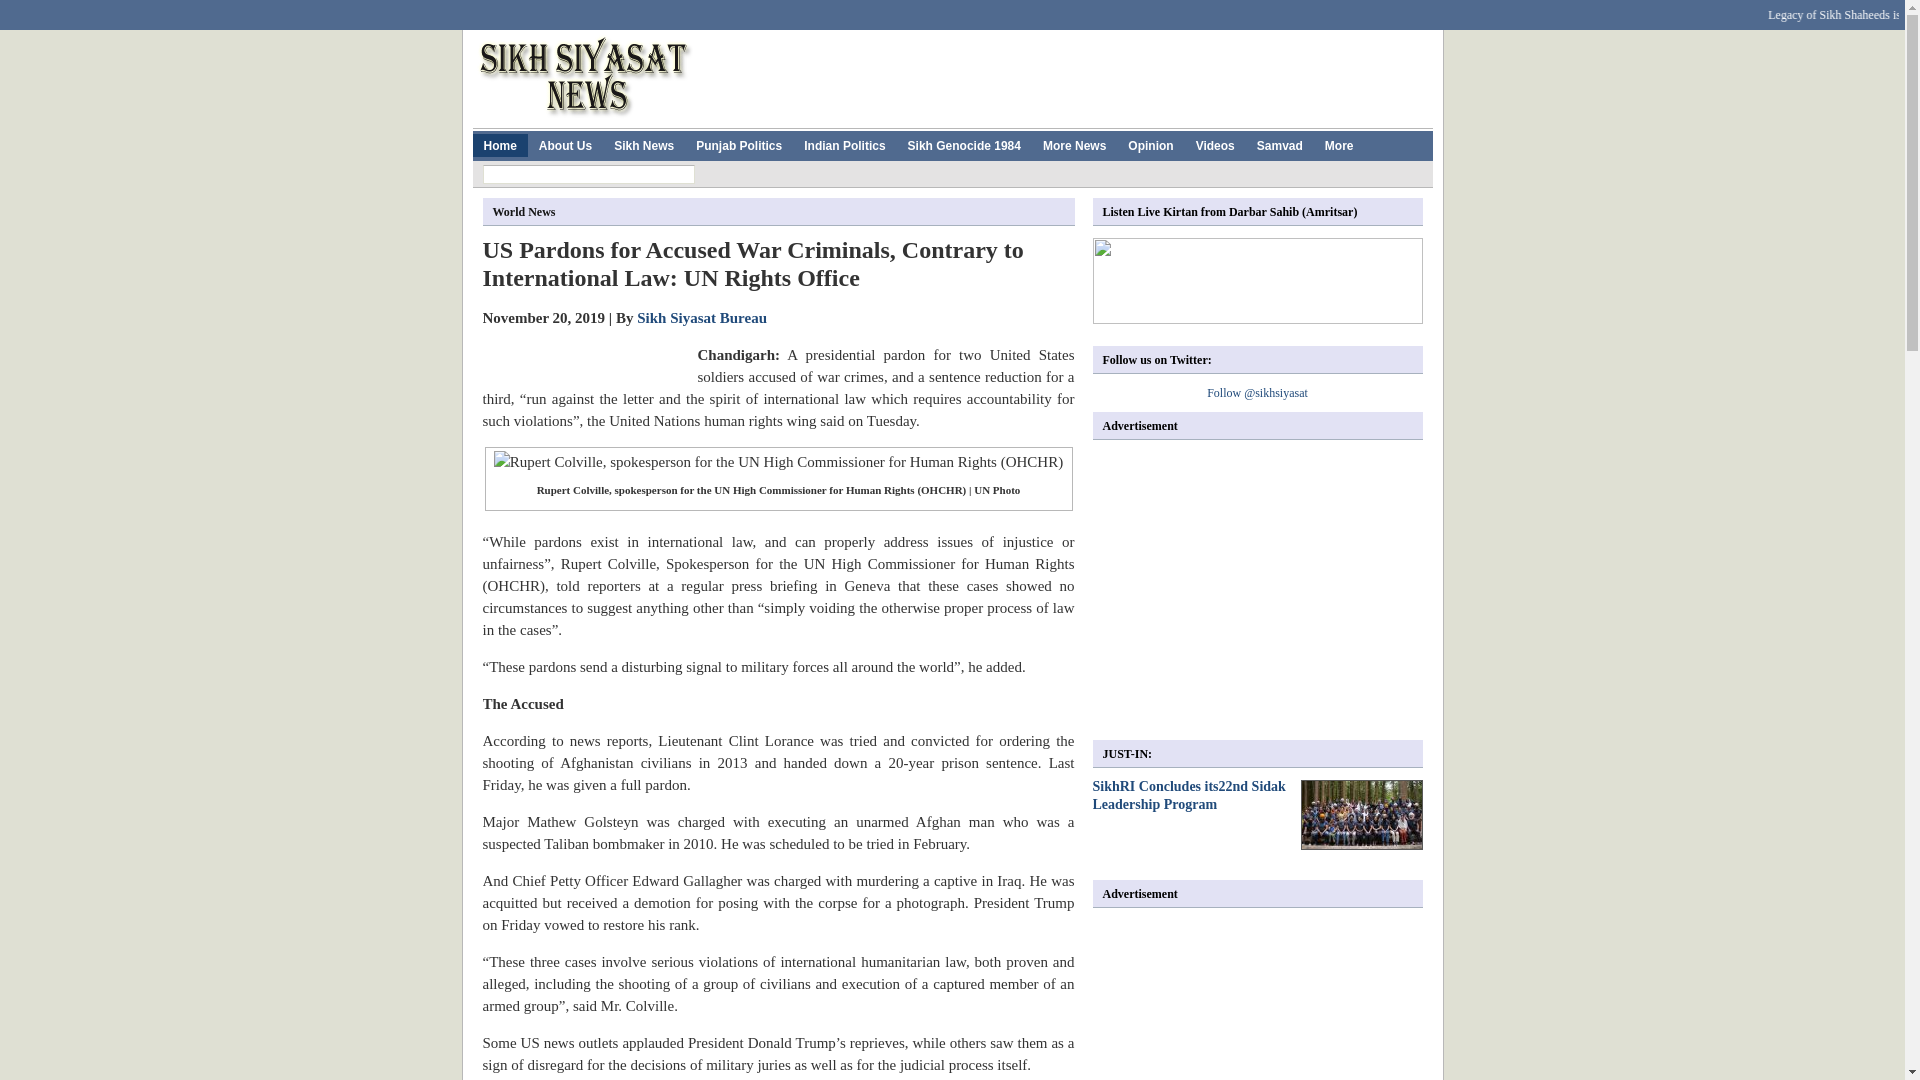 The height and width of the screenshot is (1080, 1920). I want to click on More News, so click(1074, 144).